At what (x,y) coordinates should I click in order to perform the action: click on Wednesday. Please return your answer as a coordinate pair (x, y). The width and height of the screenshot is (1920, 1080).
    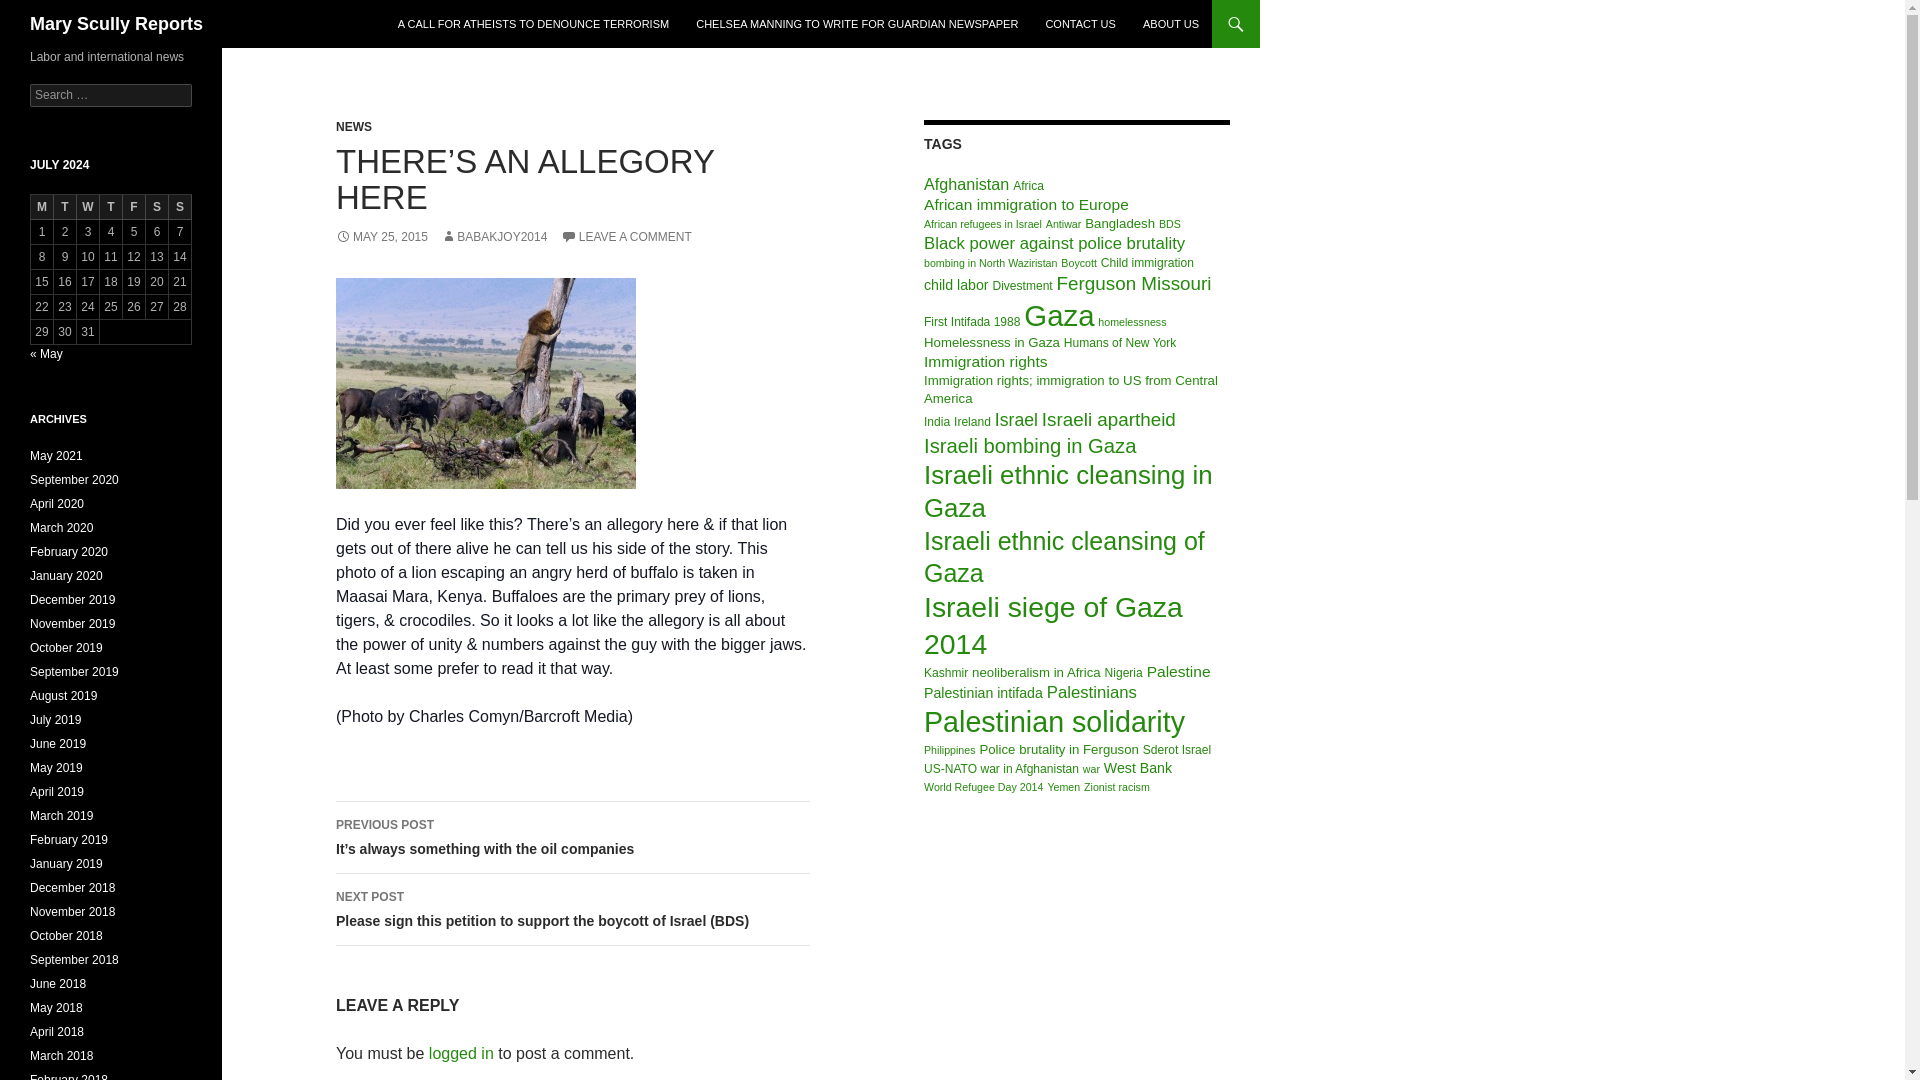
    Looking at the image, I should click on (88, 208).